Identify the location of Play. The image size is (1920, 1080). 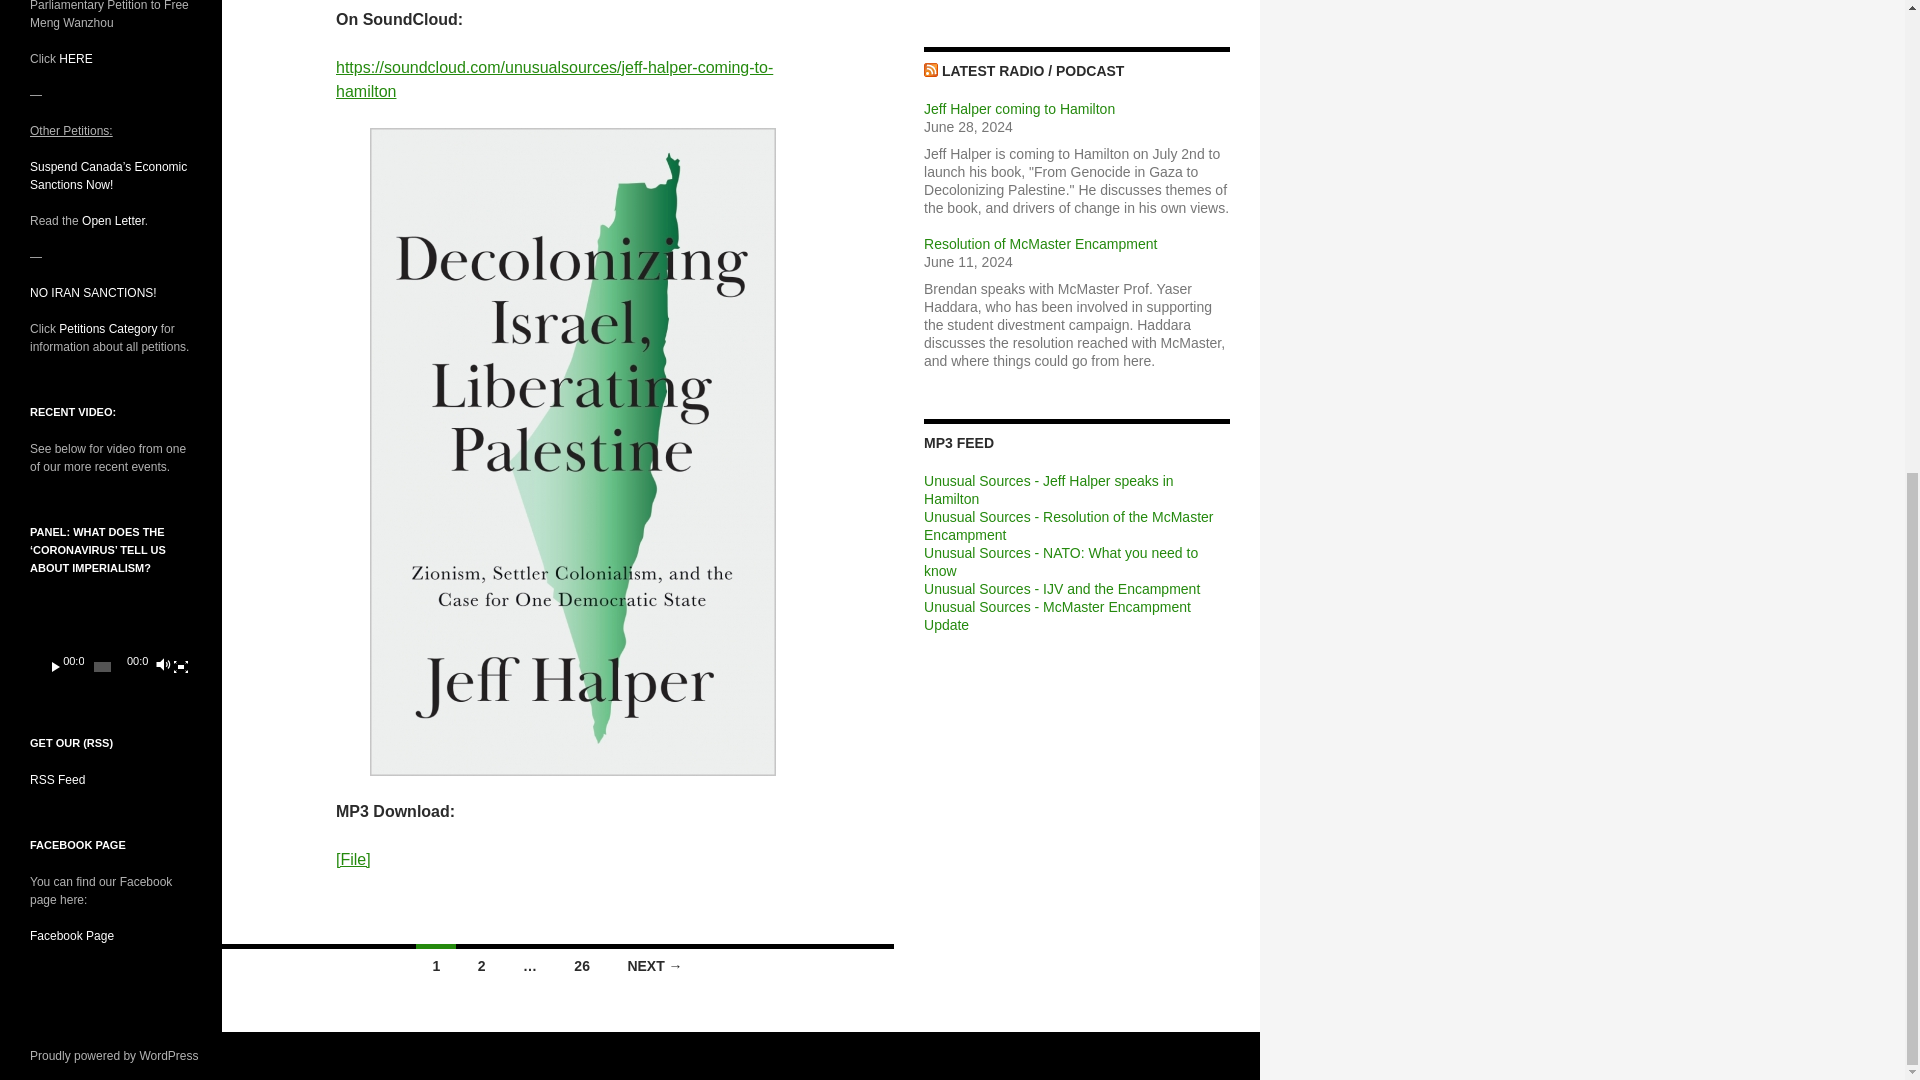
(56, 666).